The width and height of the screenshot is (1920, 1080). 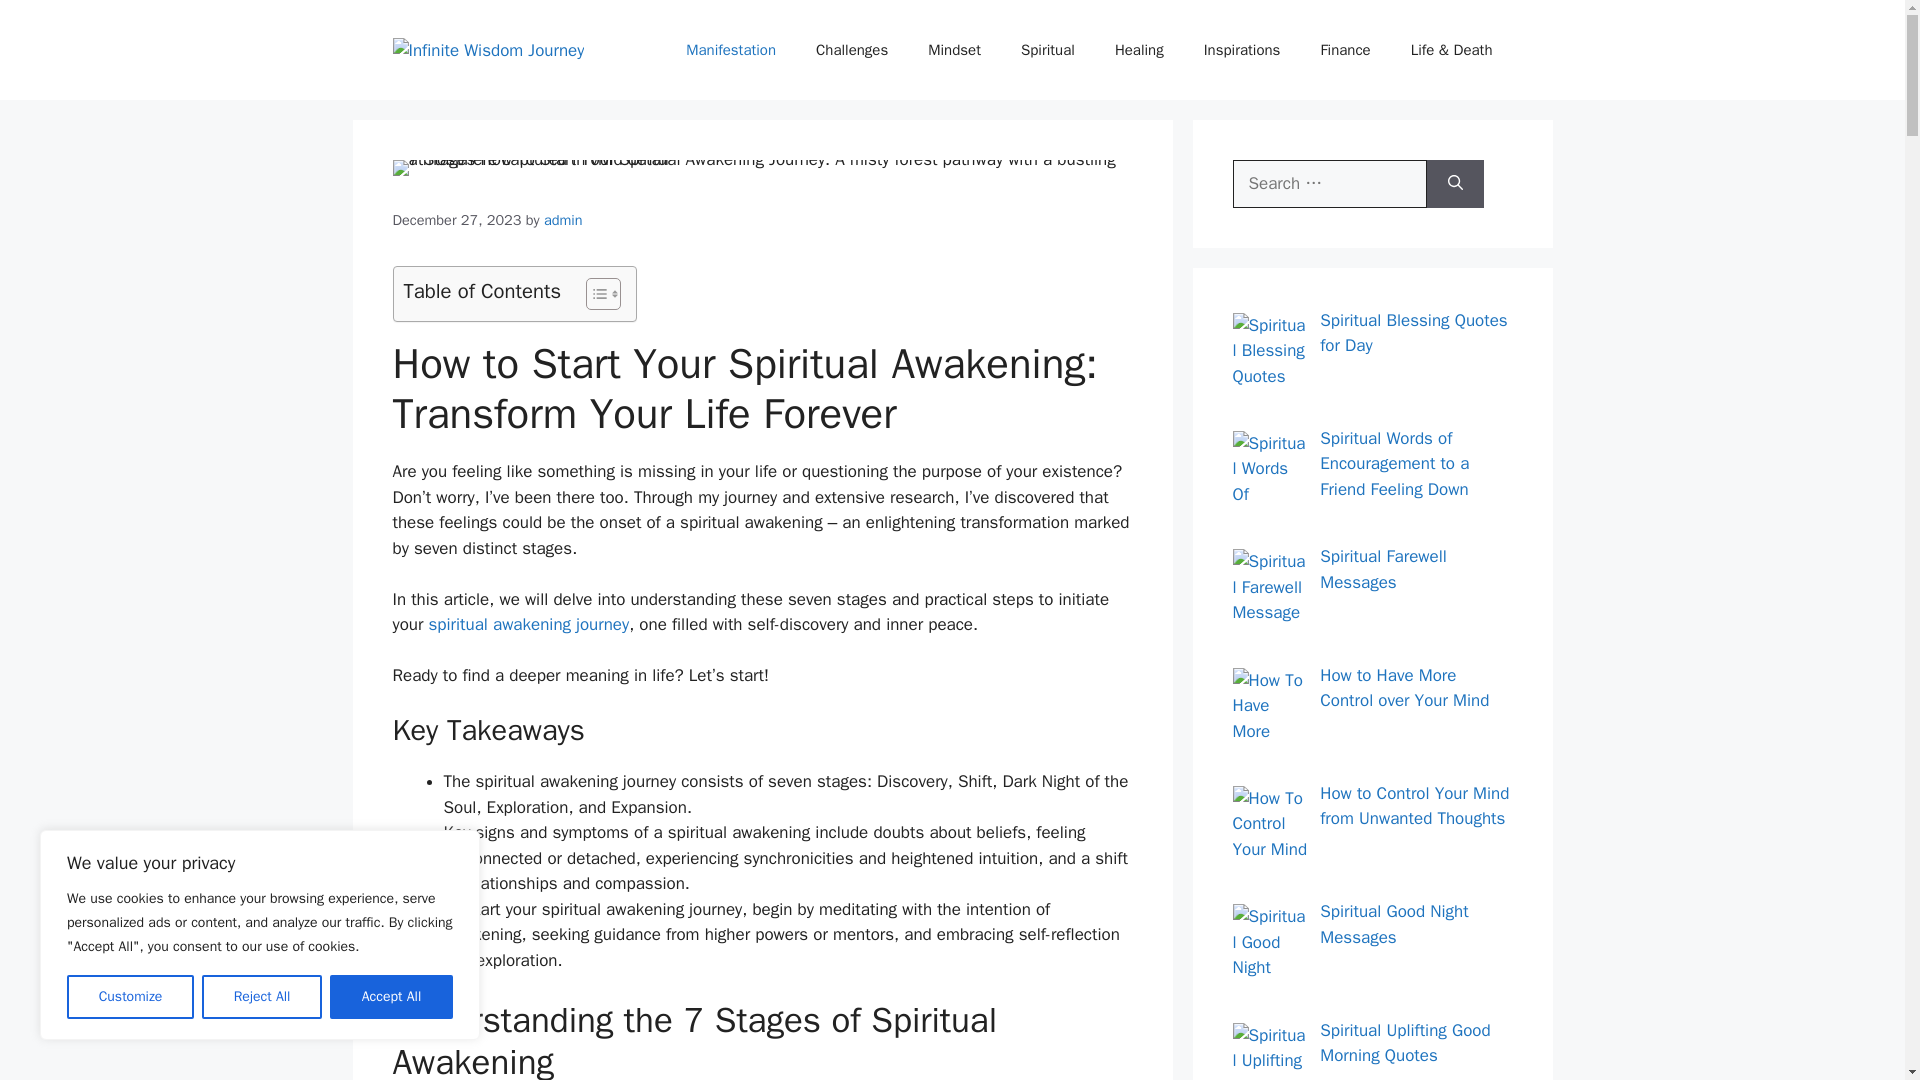 What do you see at coordinates (852, 50) in the screenshot?
I see `Challenges` at bounding box center [852, 50].